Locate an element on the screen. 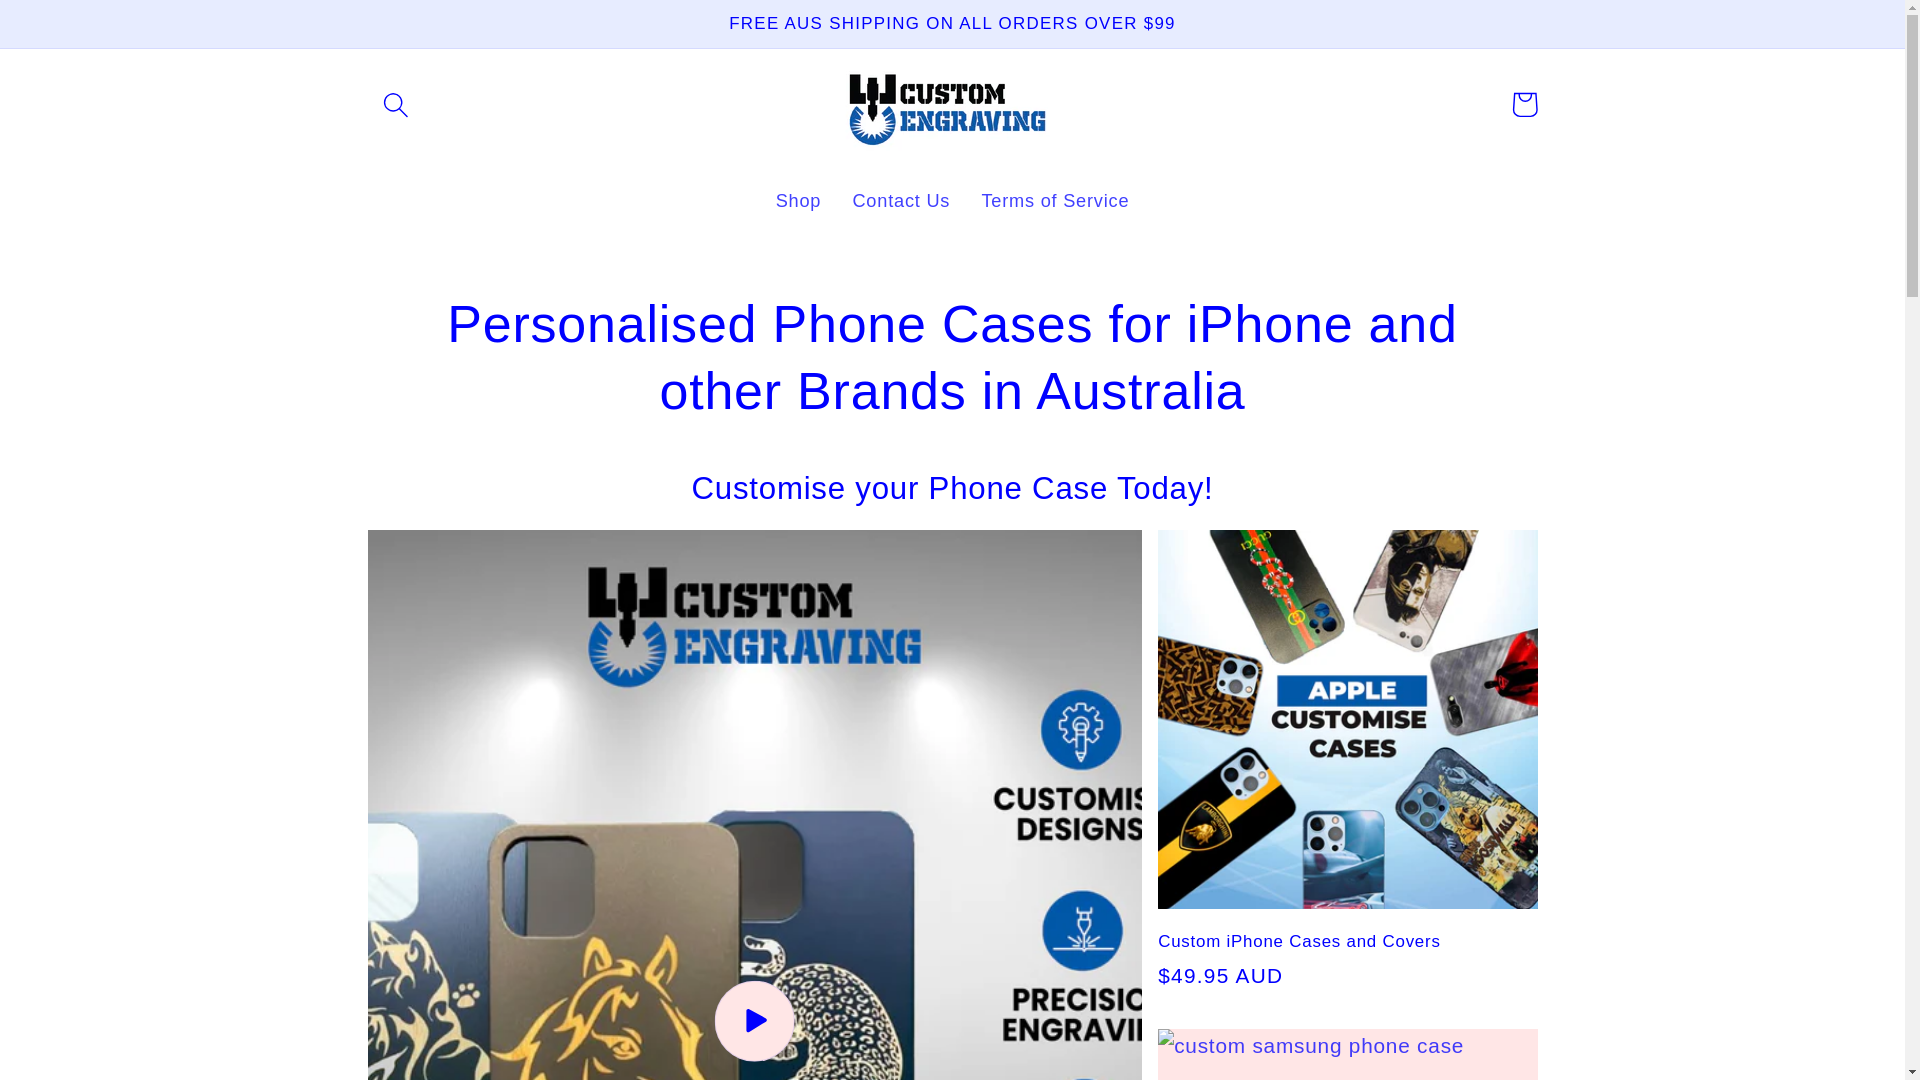  Cart is located at coordinates (1524, 104).